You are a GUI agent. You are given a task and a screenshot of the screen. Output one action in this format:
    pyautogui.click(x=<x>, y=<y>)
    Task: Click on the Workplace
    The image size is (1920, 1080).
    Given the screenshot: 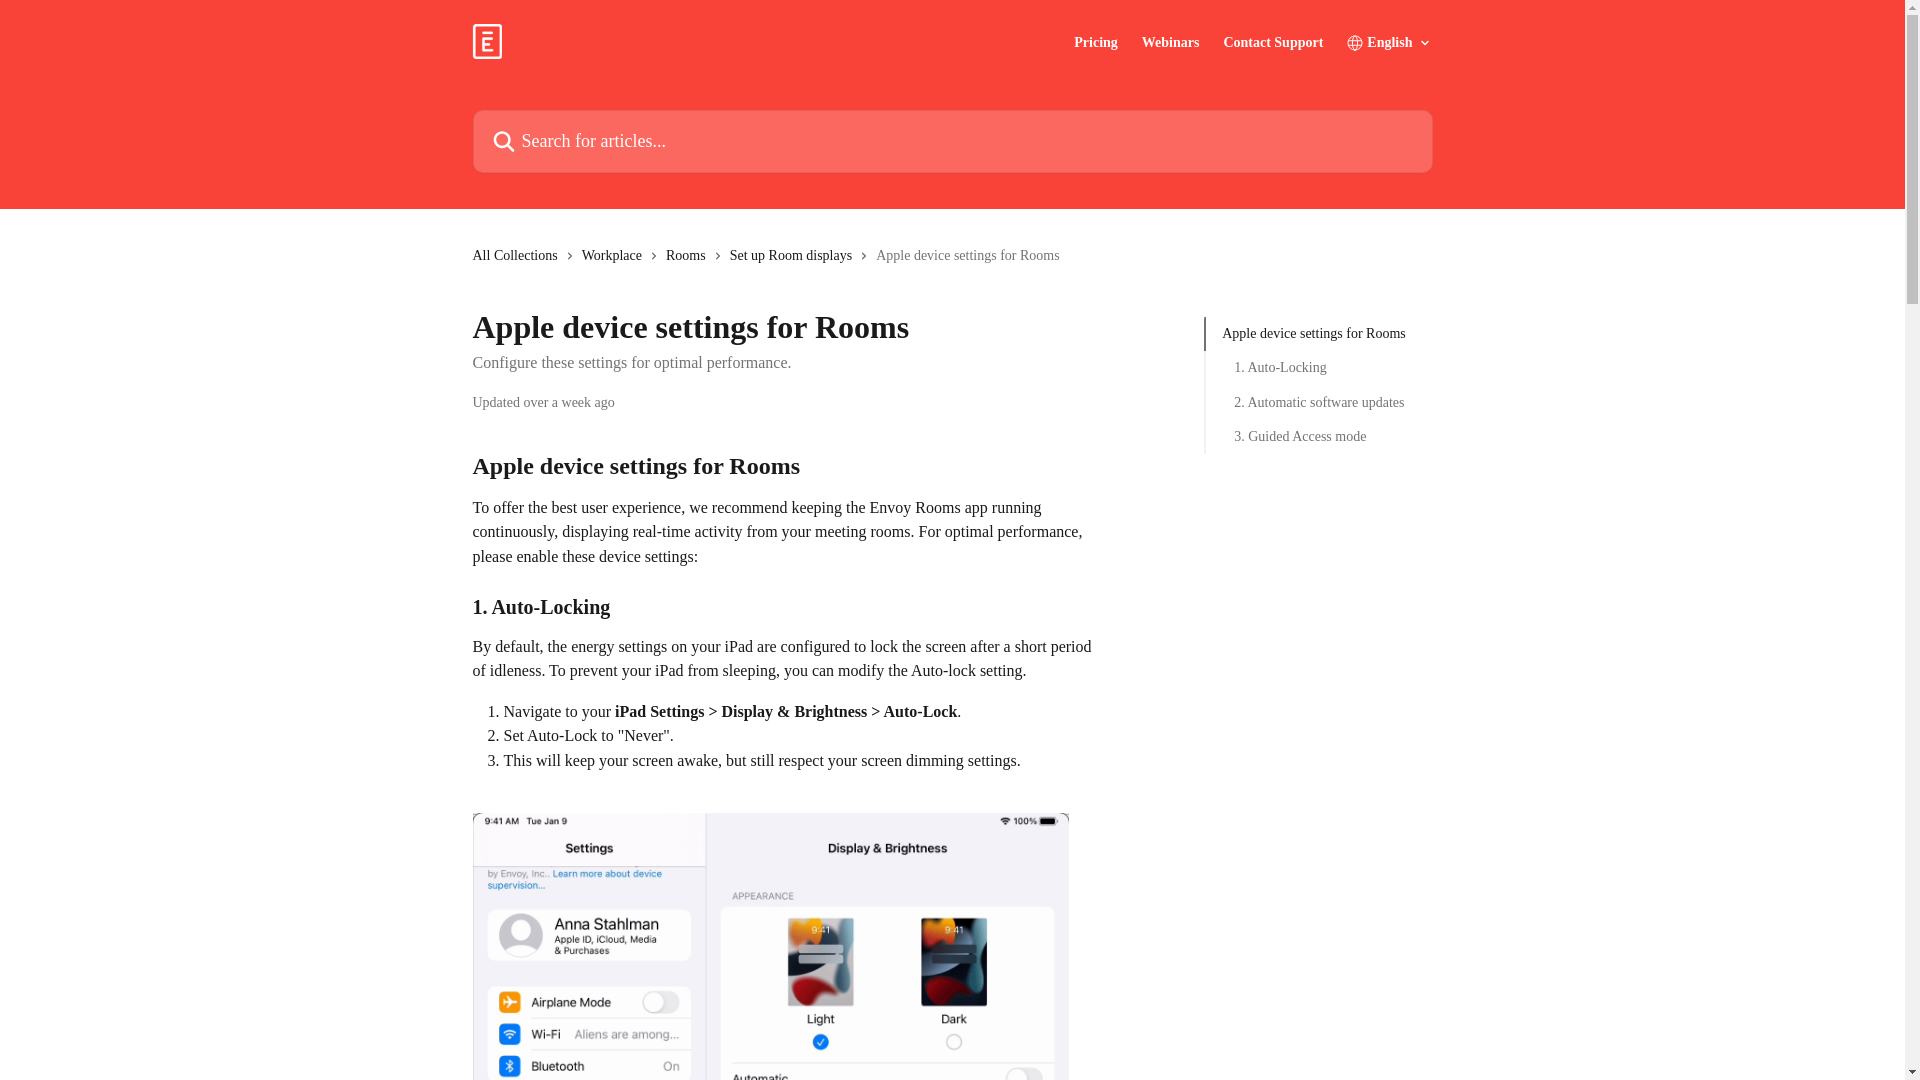 What is the action you would take?
    pyautogui.click(x=616, y=256)
    